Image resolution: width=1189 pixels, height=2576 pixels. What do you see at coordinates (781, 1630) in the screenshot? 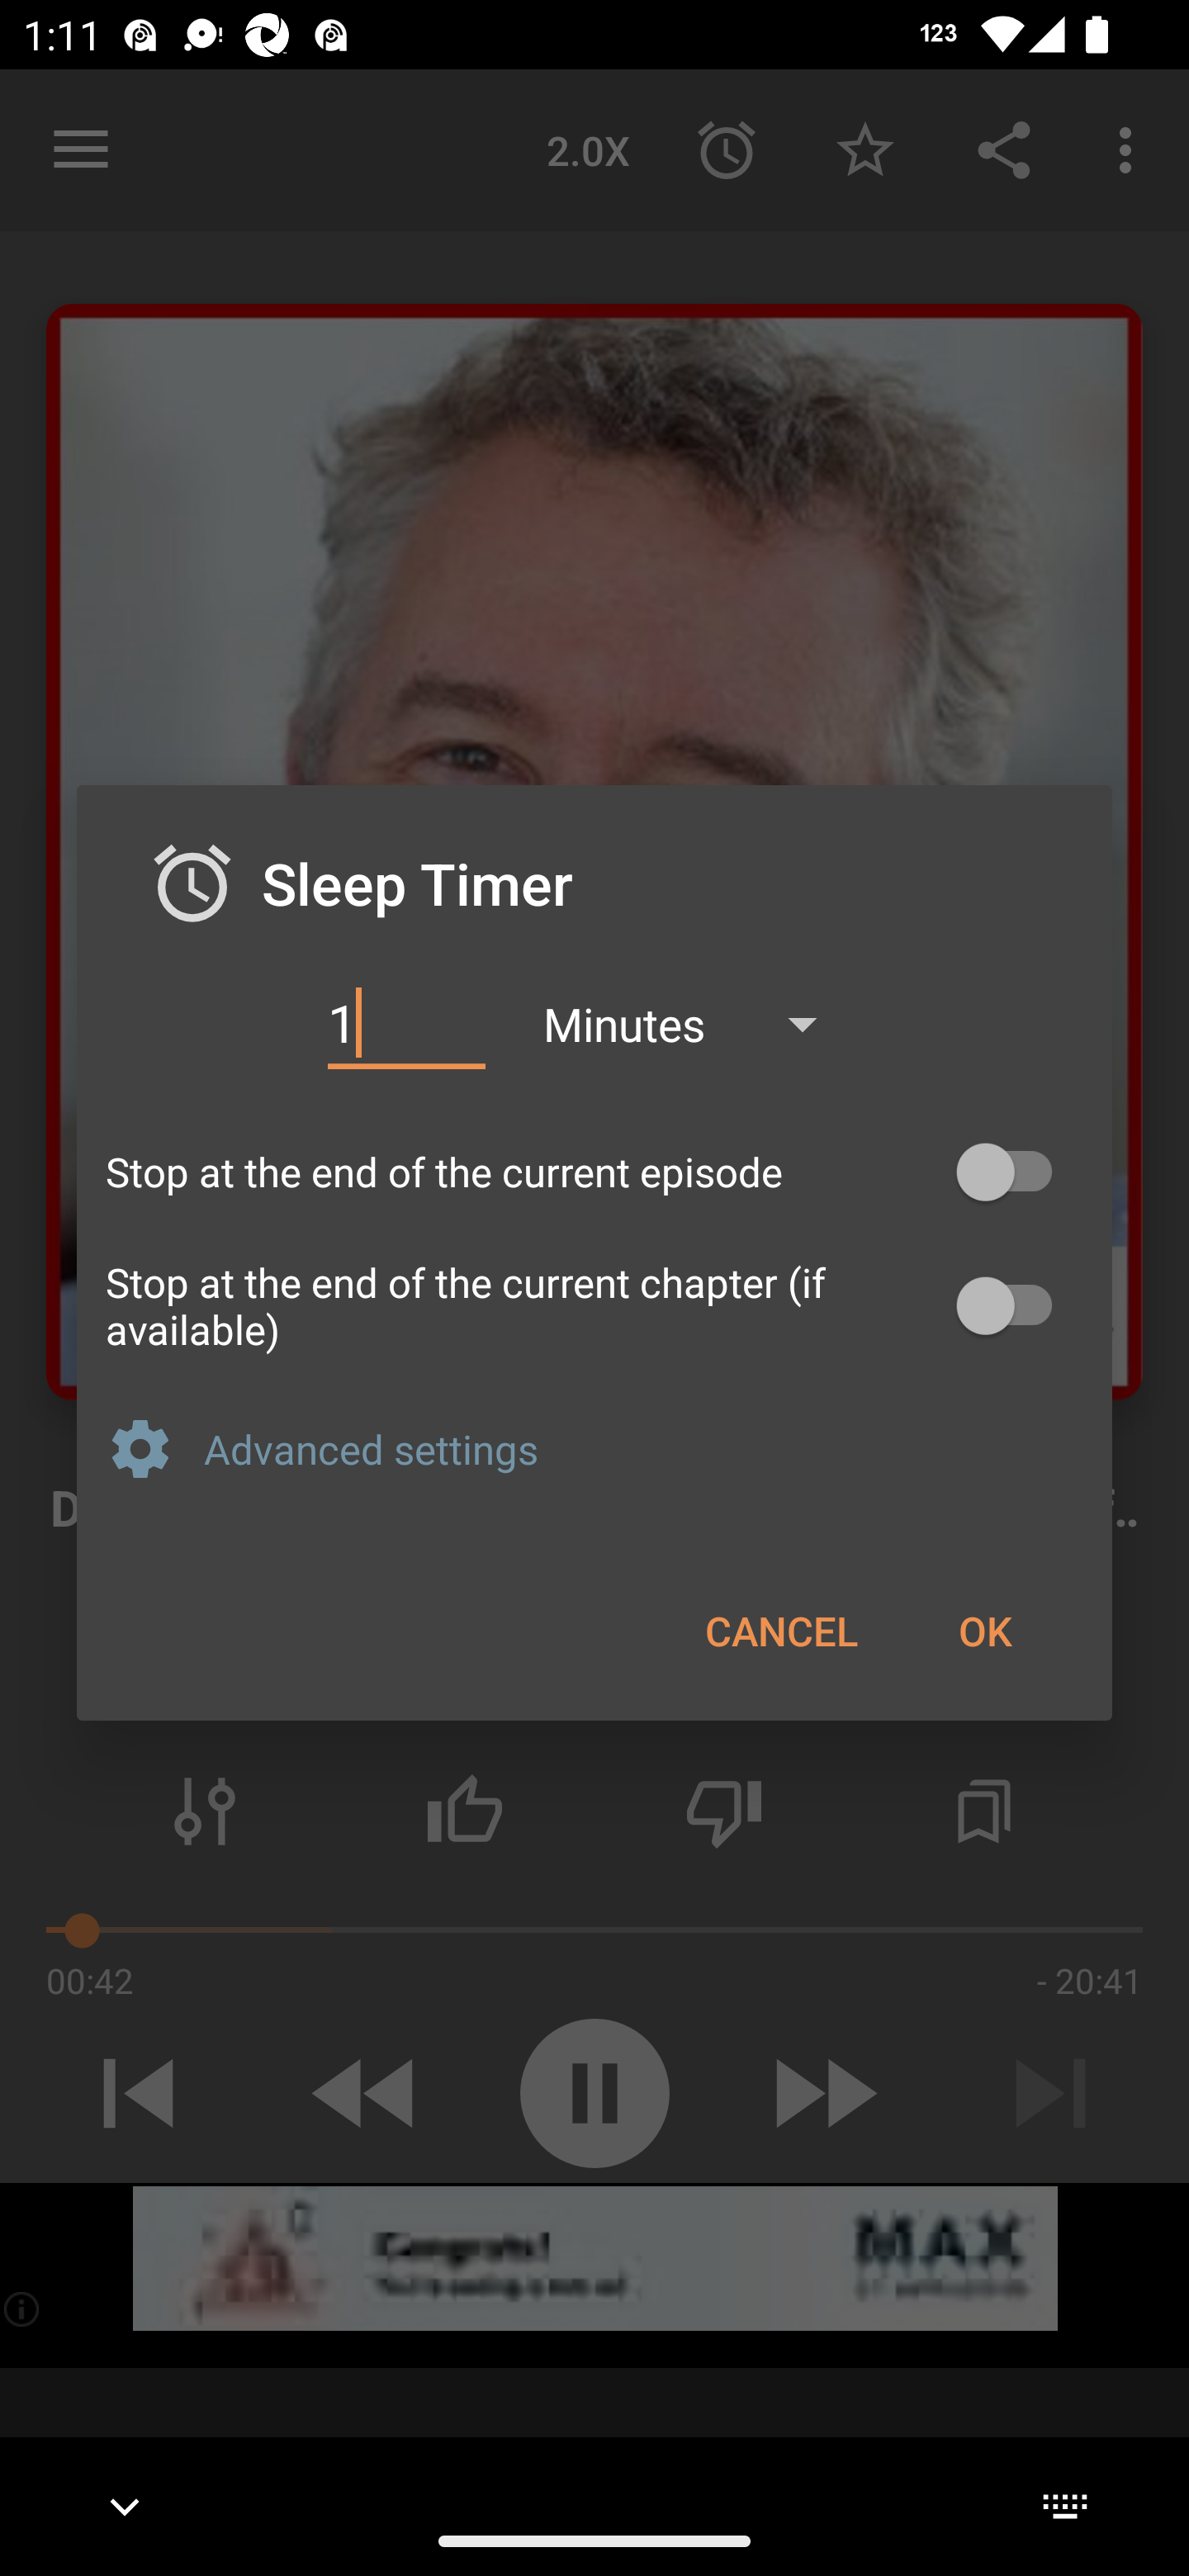
I see `CANCEL` at bounding box center [781, 1630].